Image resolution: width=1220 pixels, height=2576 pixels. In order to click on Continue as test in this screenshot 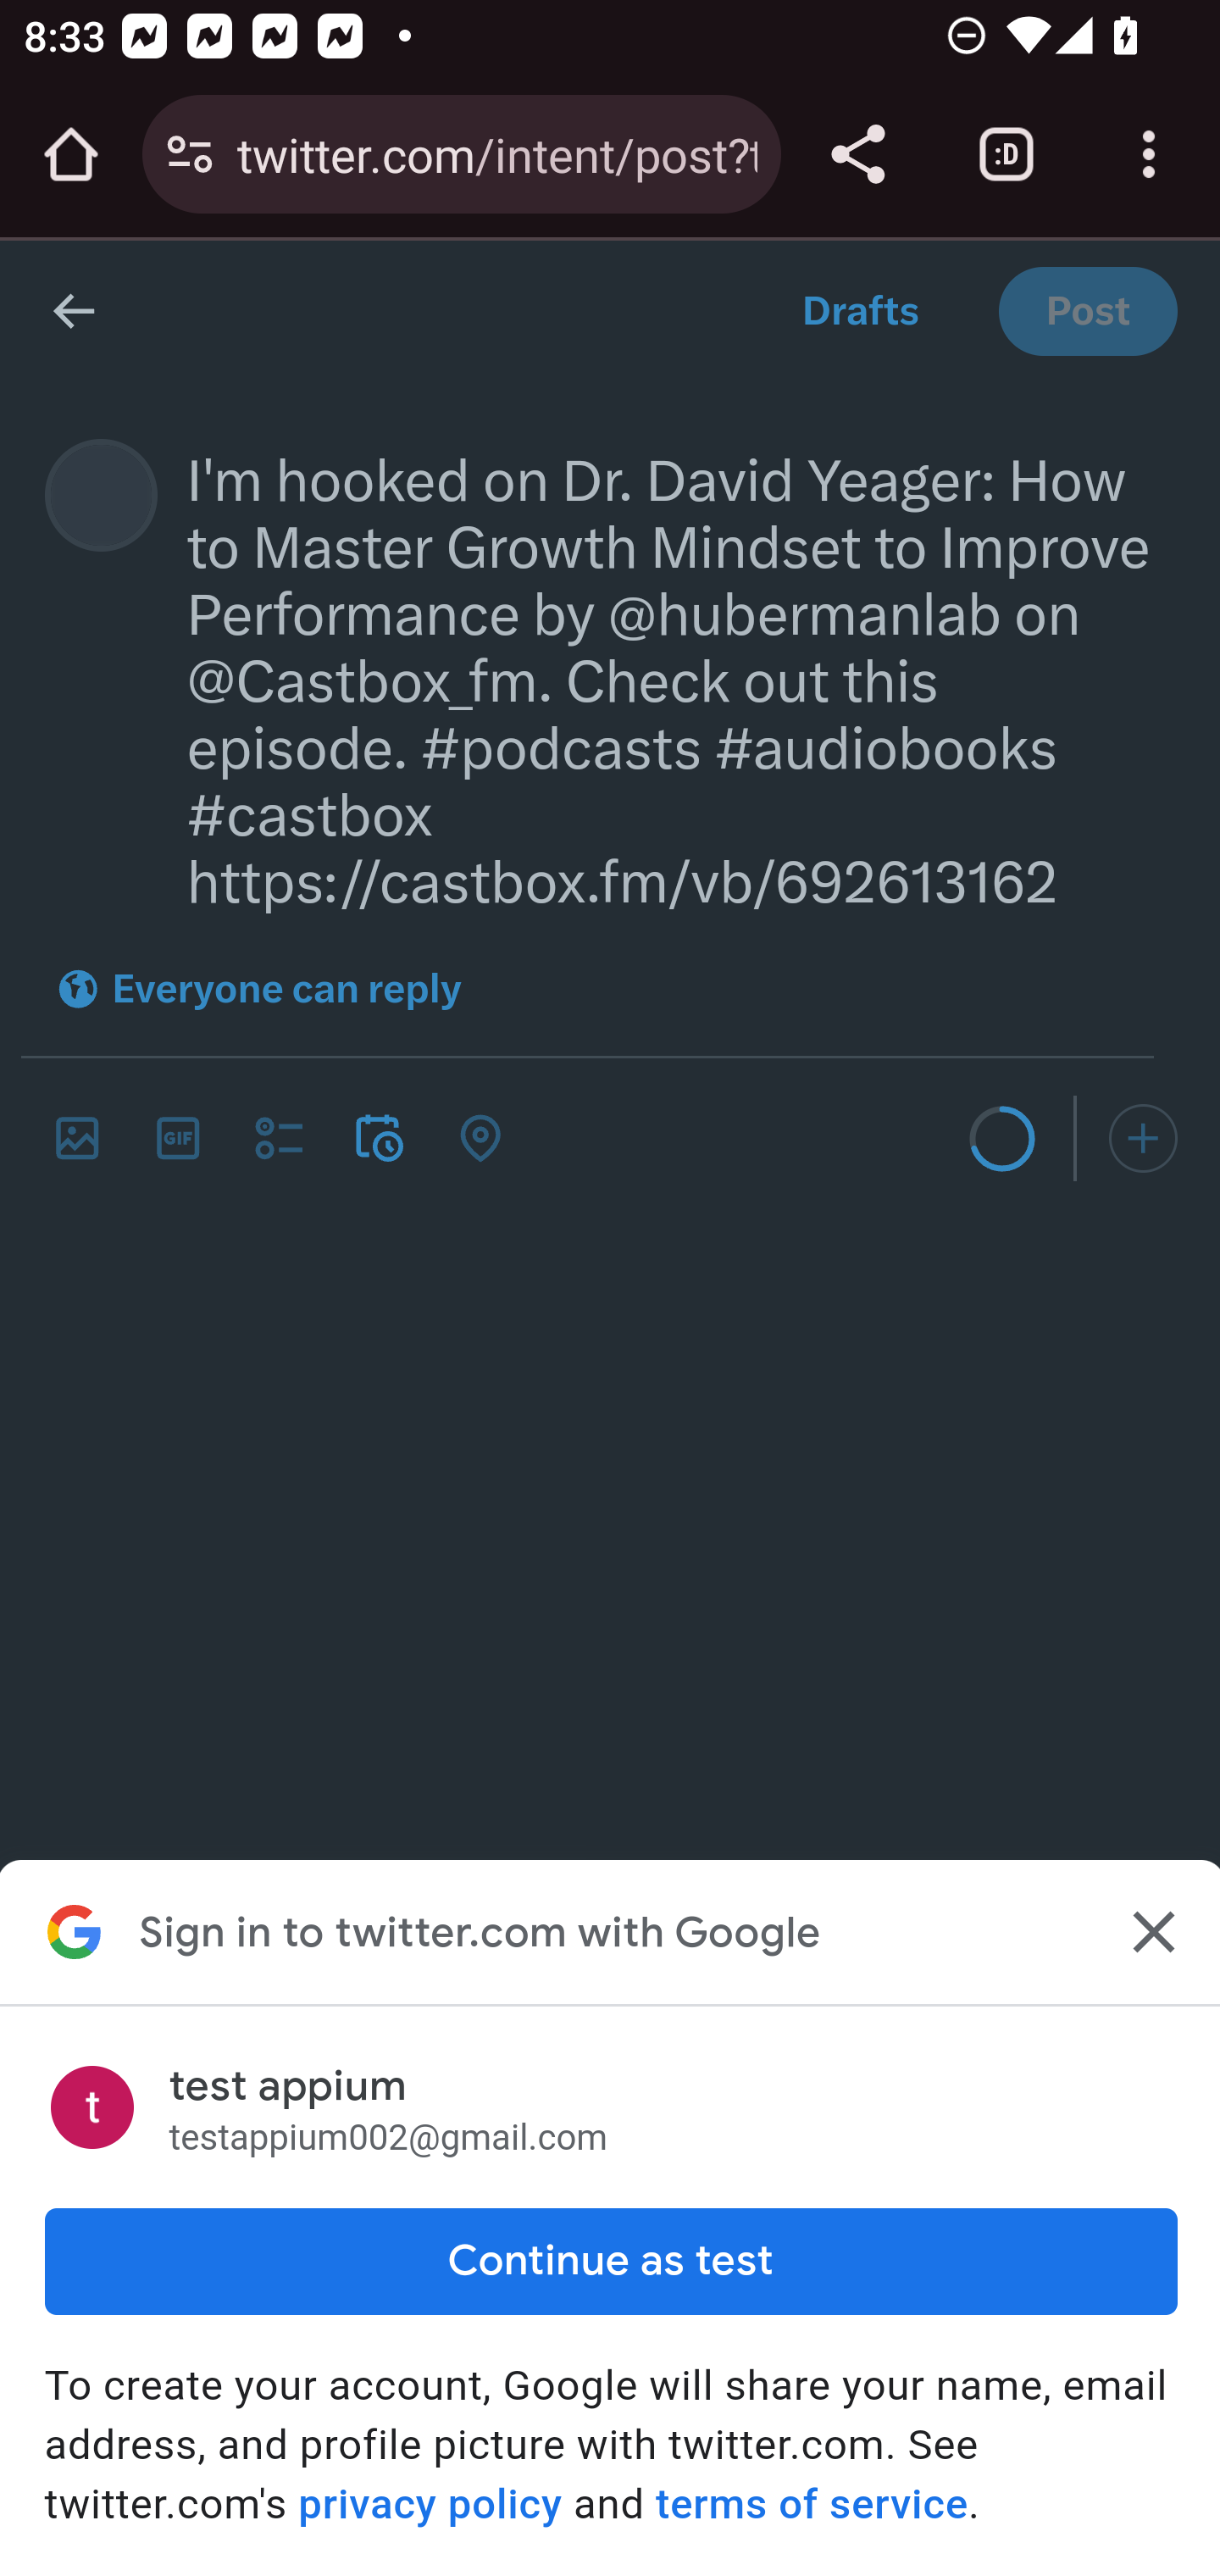, I will do `click(610, 2261)`.